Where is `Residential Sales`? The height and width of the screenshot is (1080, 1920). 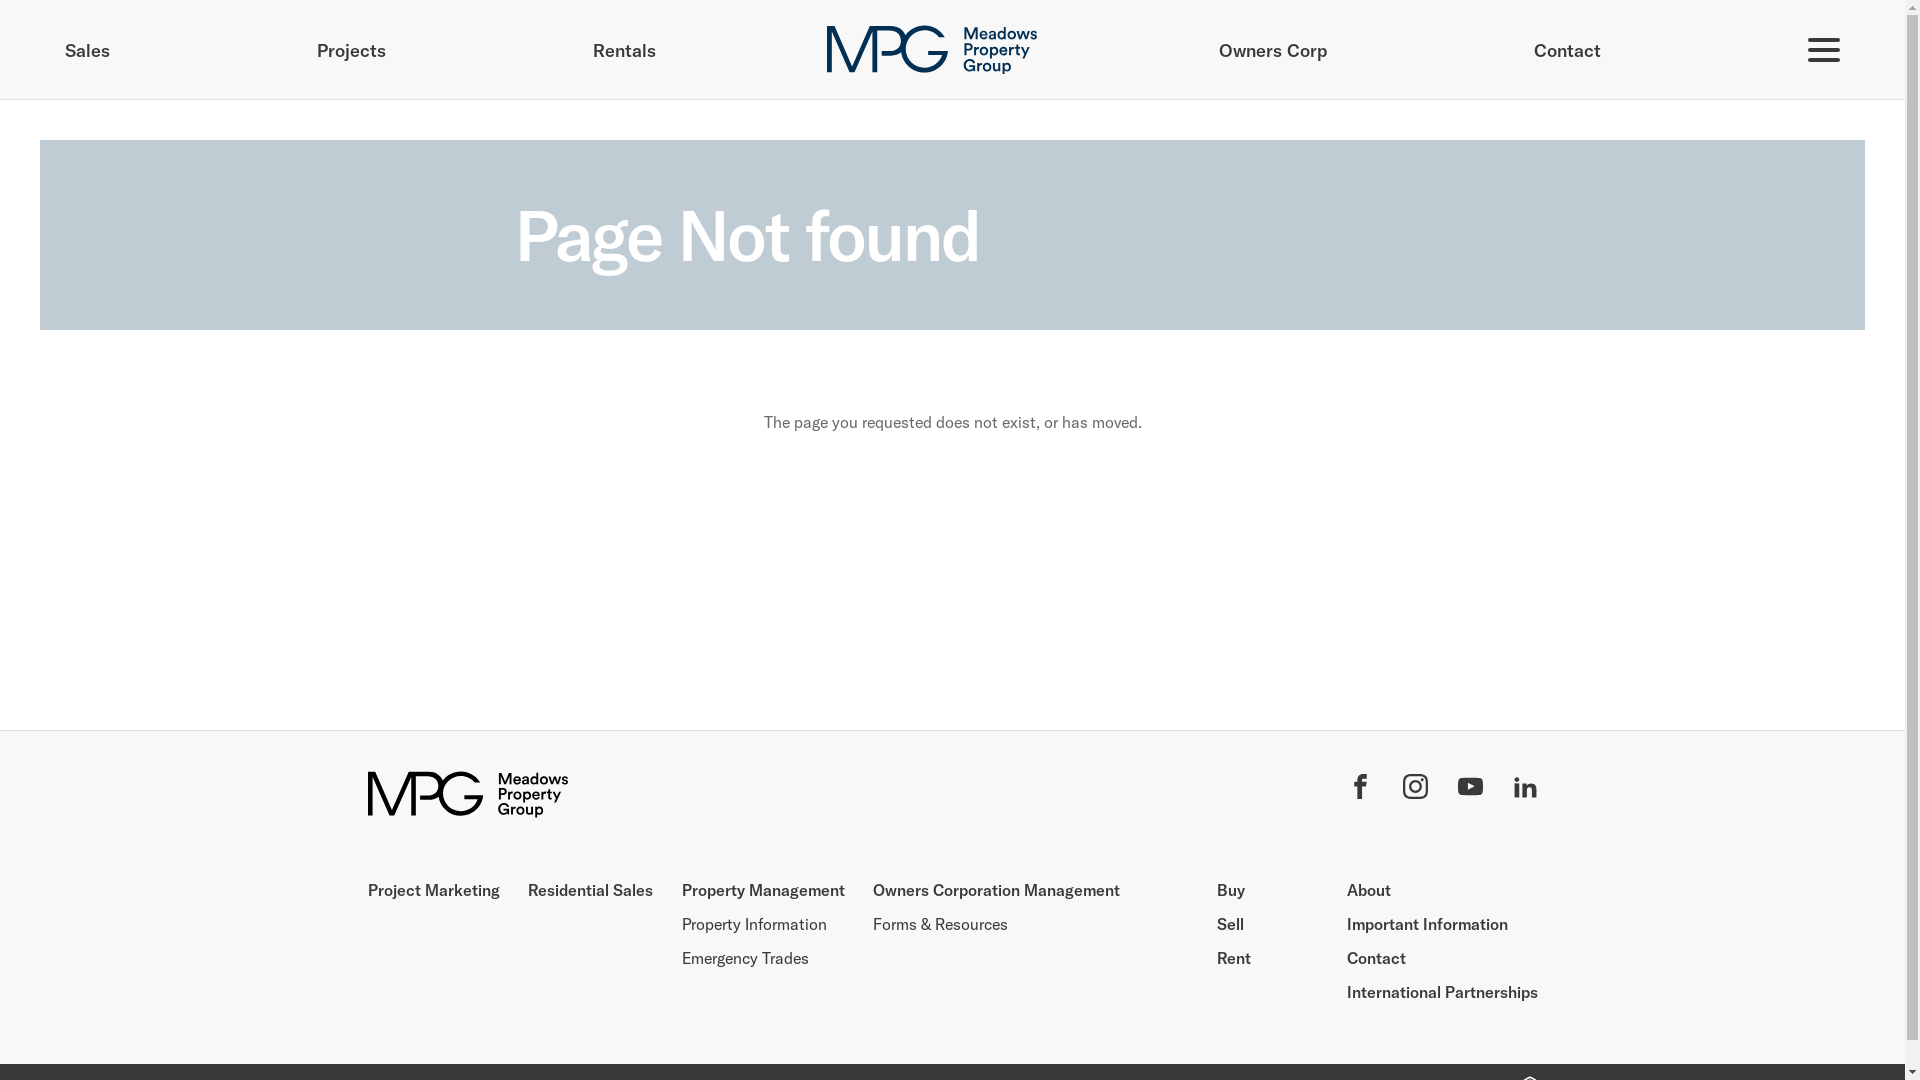
Residential Sales is located at coordinates (590, 890).